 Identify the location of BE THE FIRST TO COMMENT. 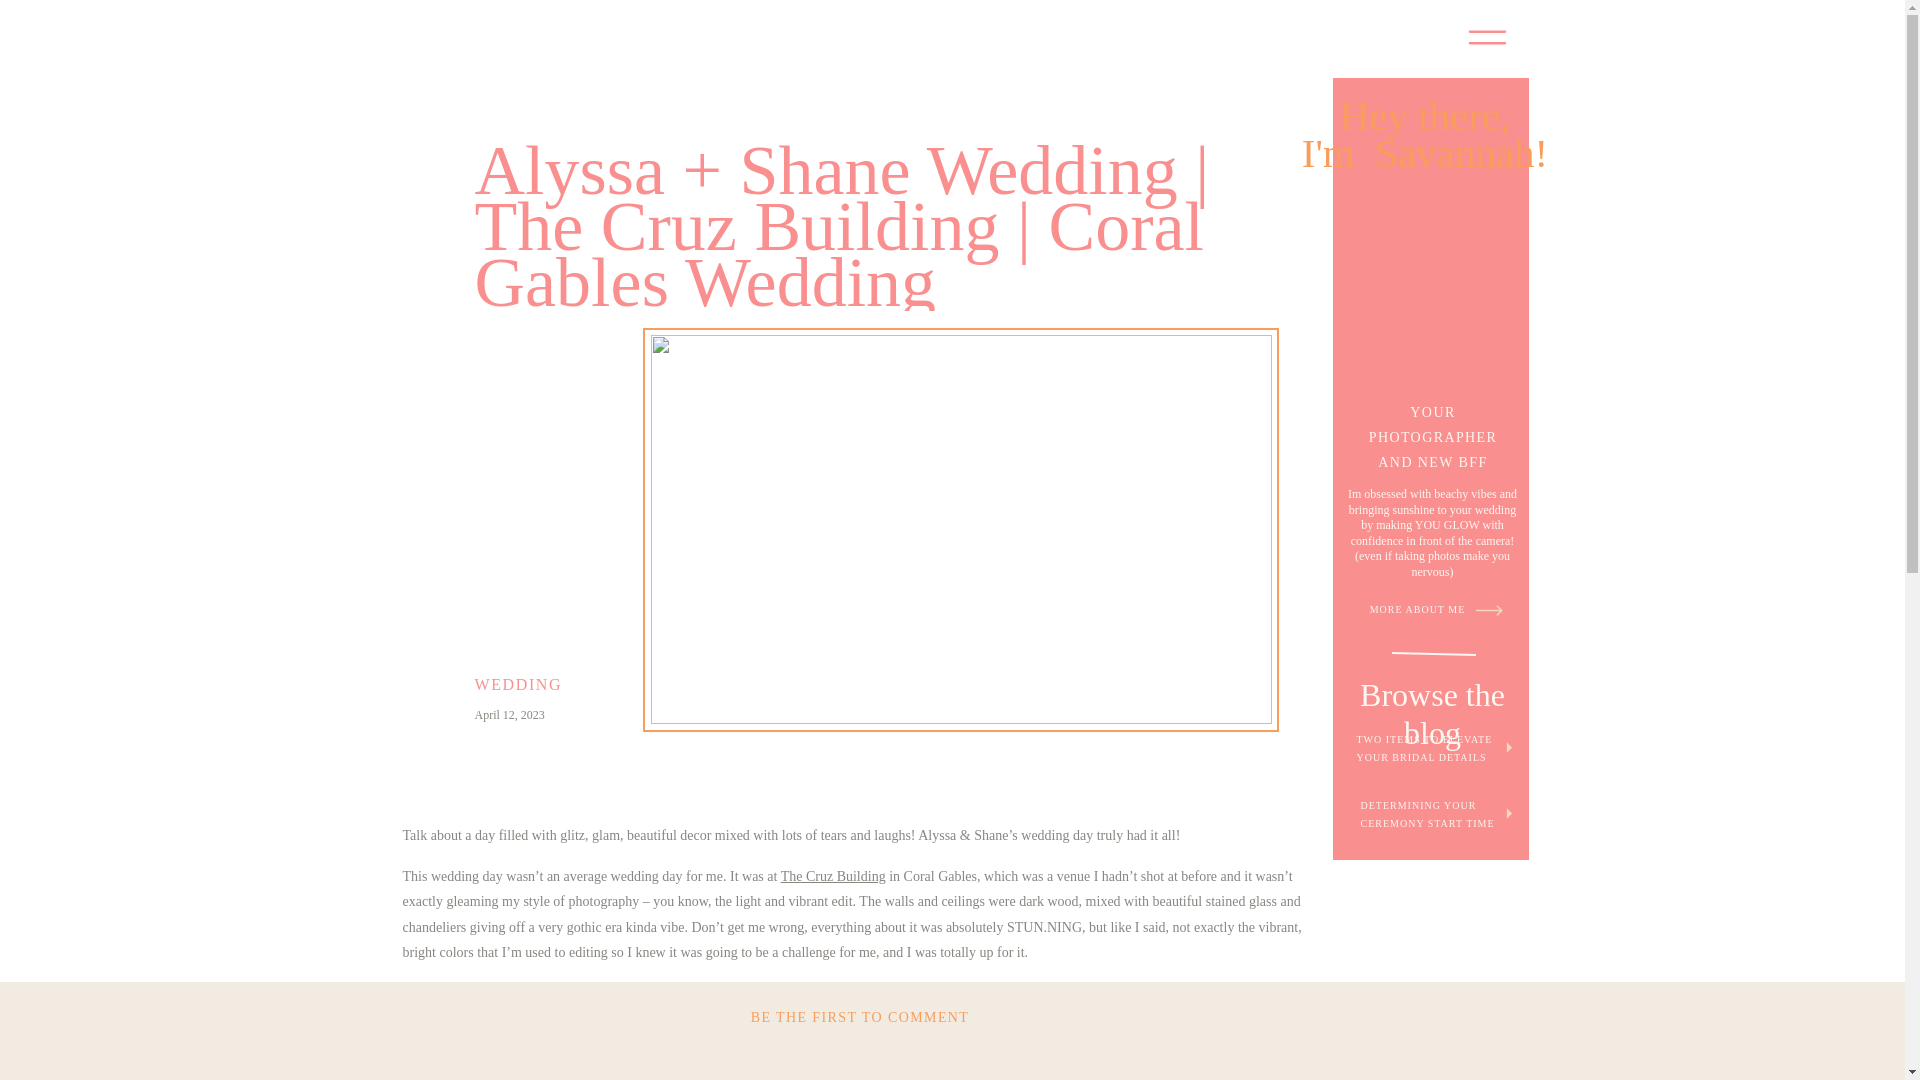
(860, 1016).